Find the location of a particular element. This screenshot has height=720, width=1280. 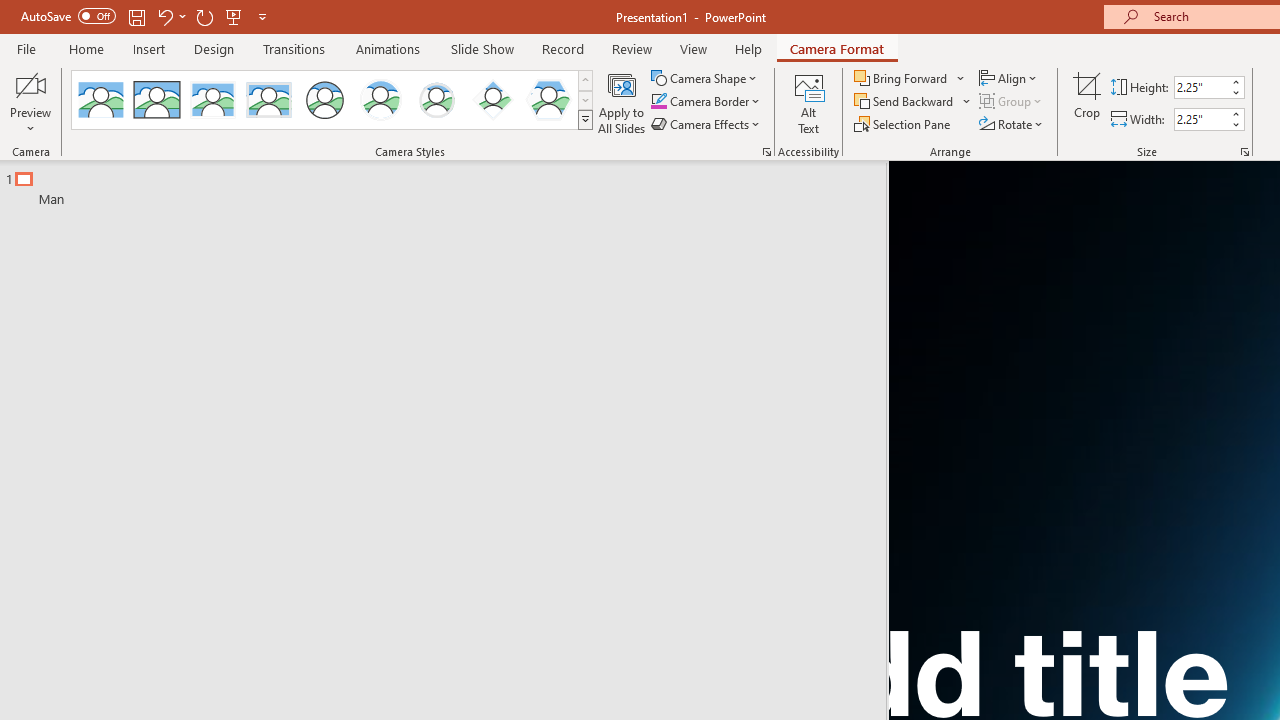

AutomationID: CameoStylesGallery is located at coordinates (333, 100).